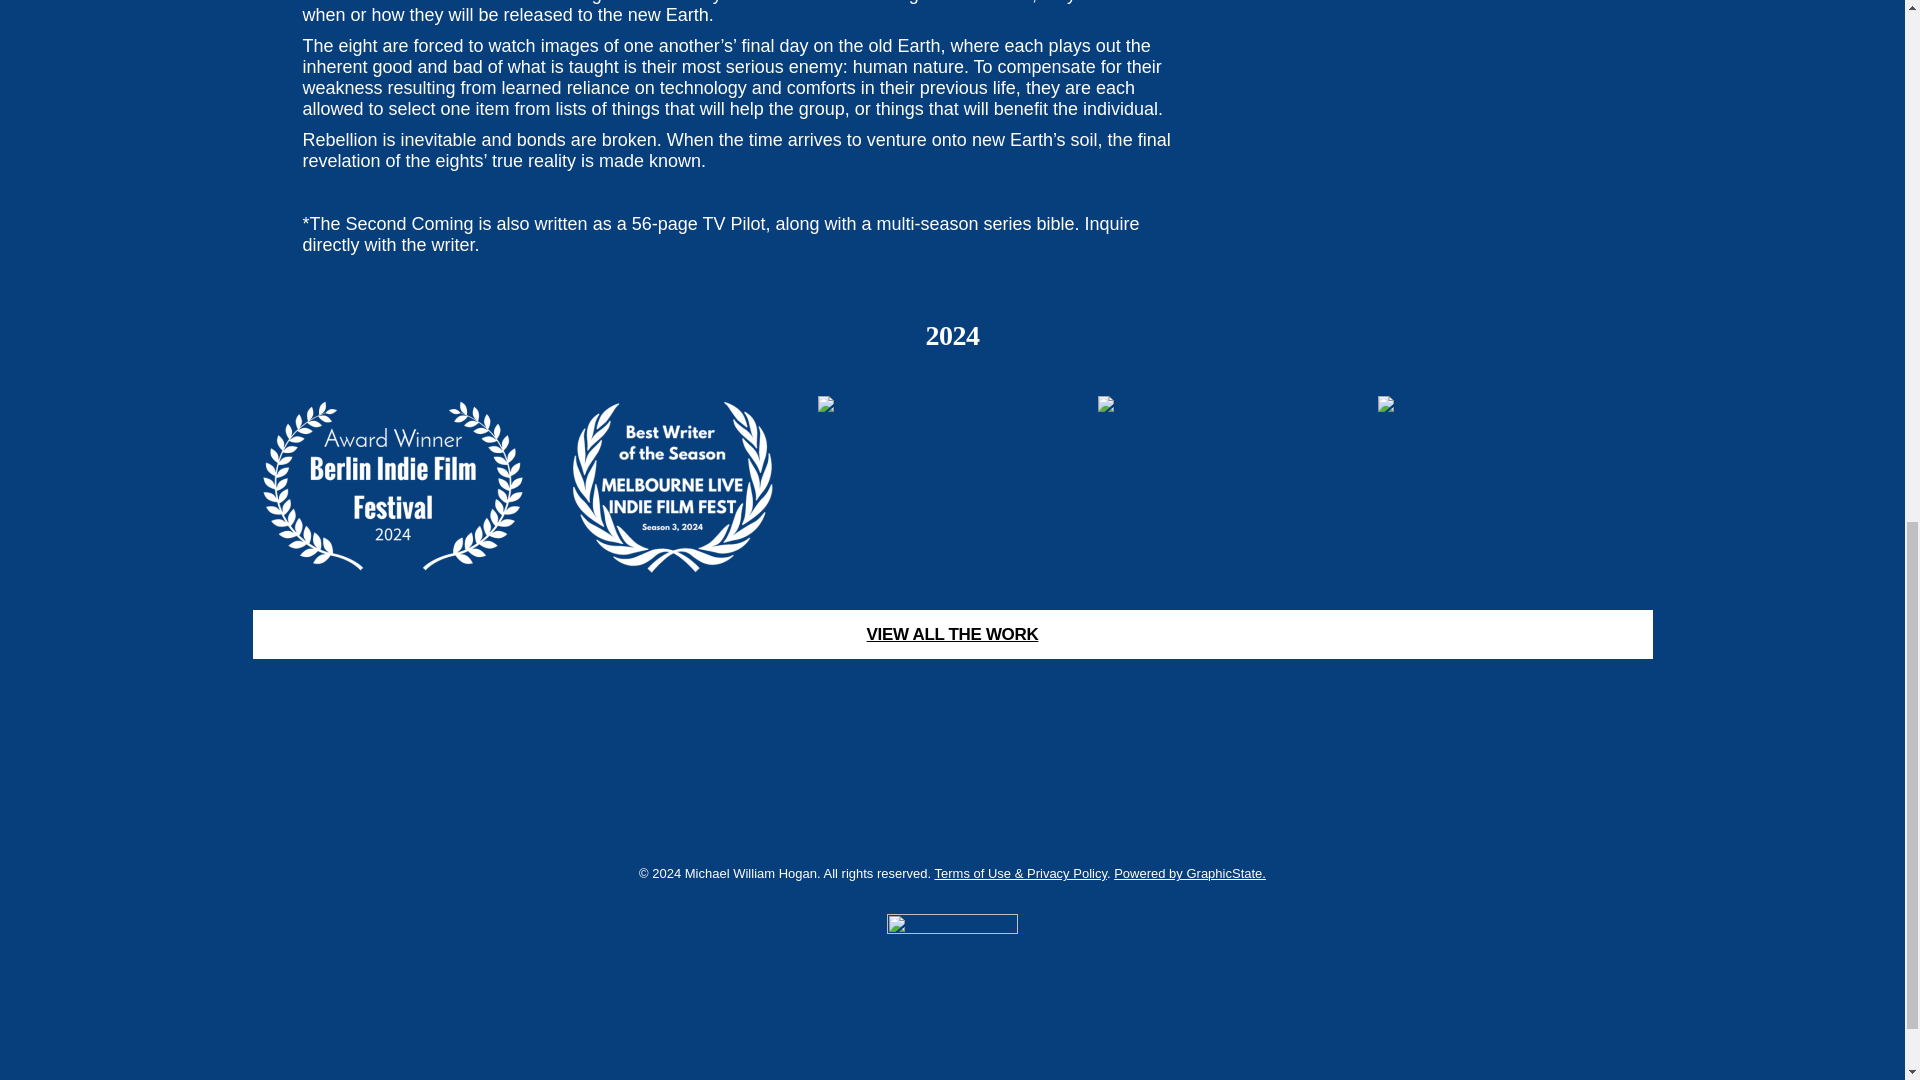  Describe the element at coordinates (951, 634) in the screenshot. I see `VIEW ALL THE WORK` at that location.